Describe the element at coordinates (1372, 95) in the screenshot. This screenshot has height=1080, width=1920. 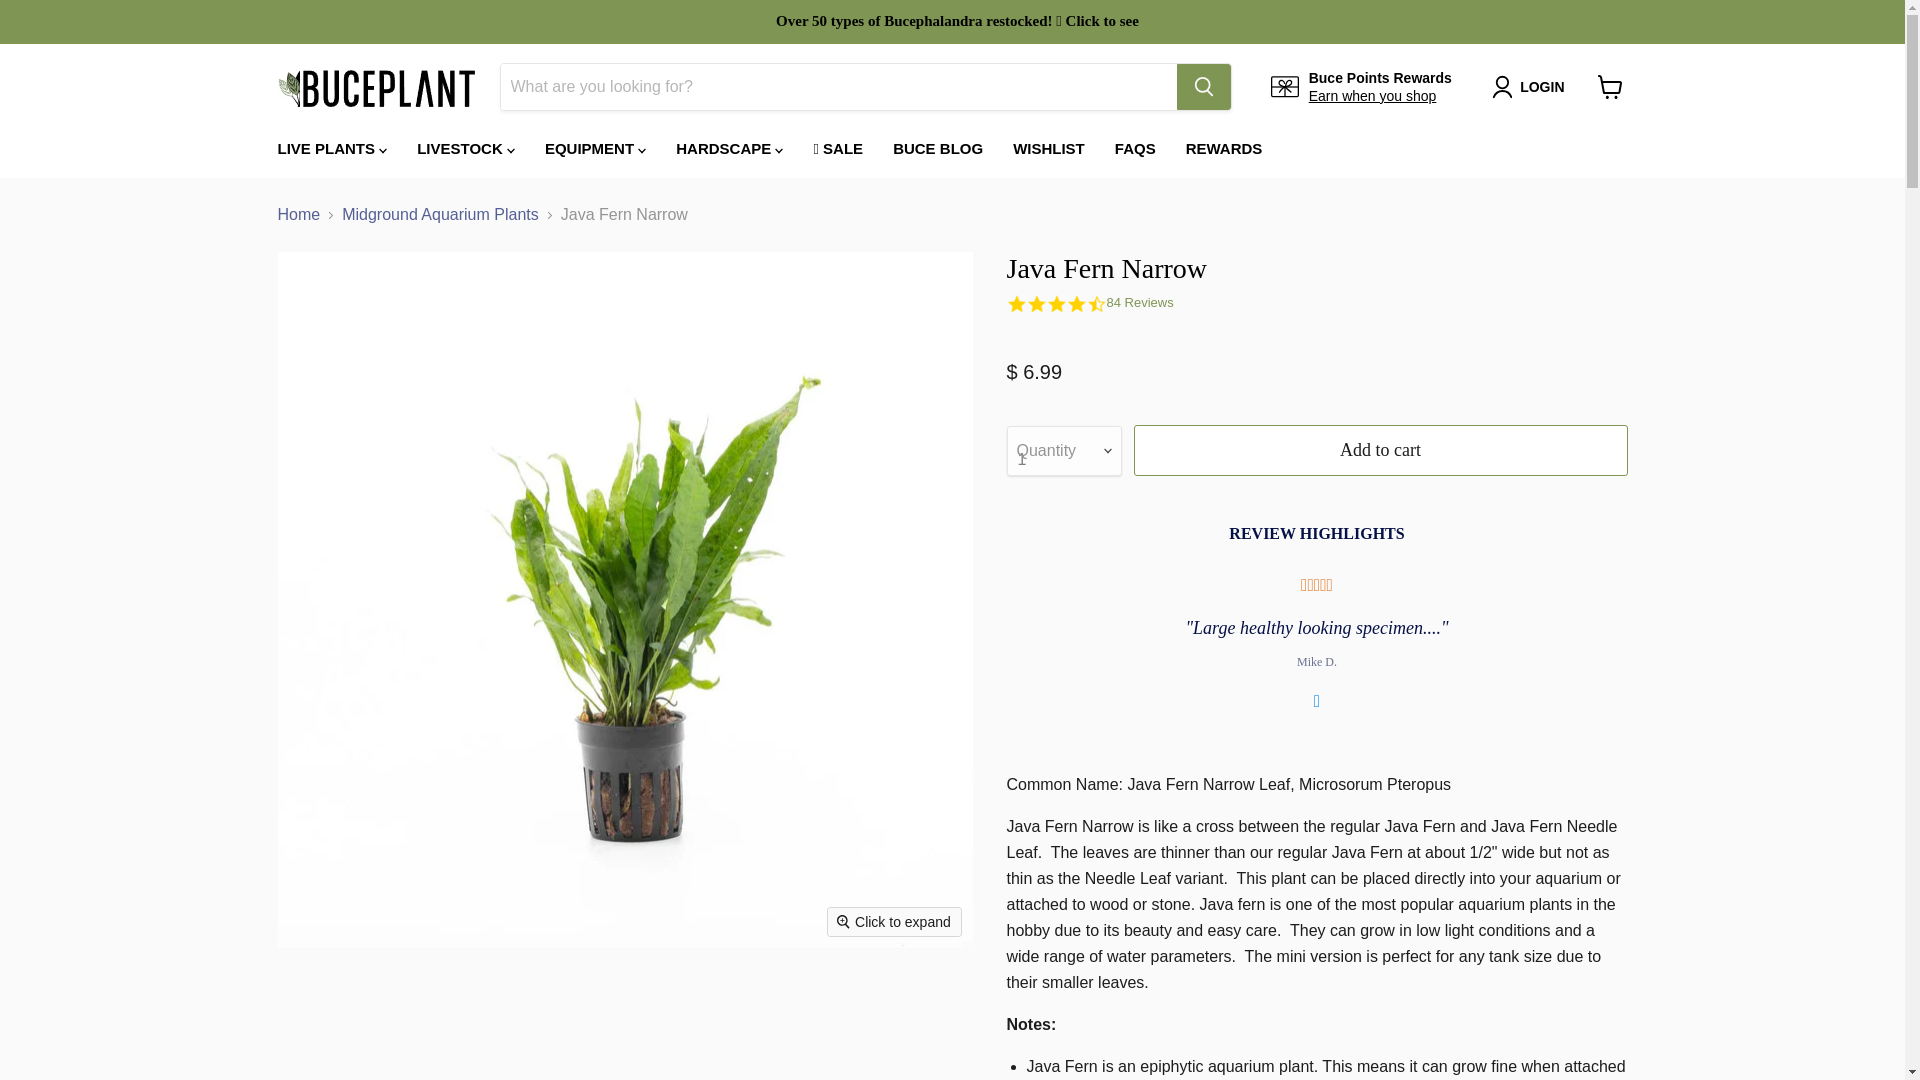
I see `Earn when you shop` at that location.